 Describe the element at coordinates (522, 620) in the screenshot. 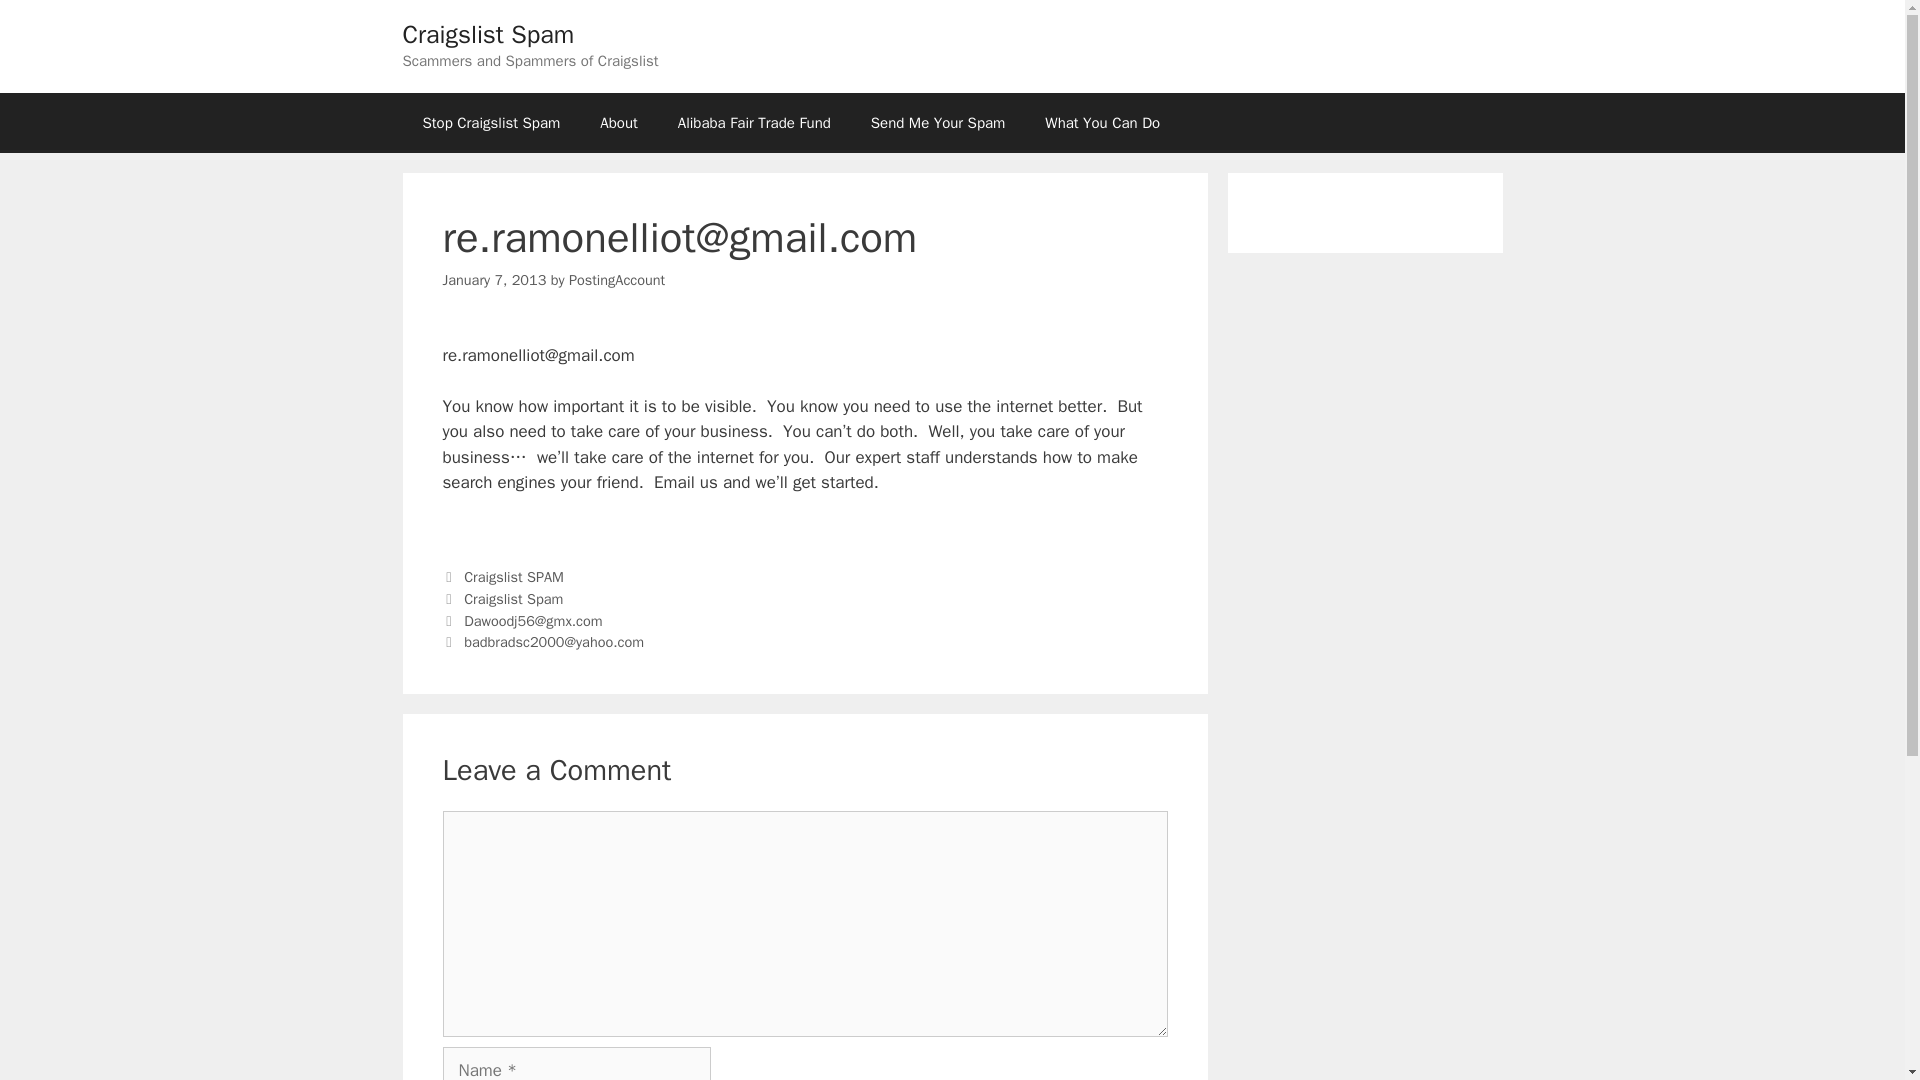

I see `Previous` at that location.